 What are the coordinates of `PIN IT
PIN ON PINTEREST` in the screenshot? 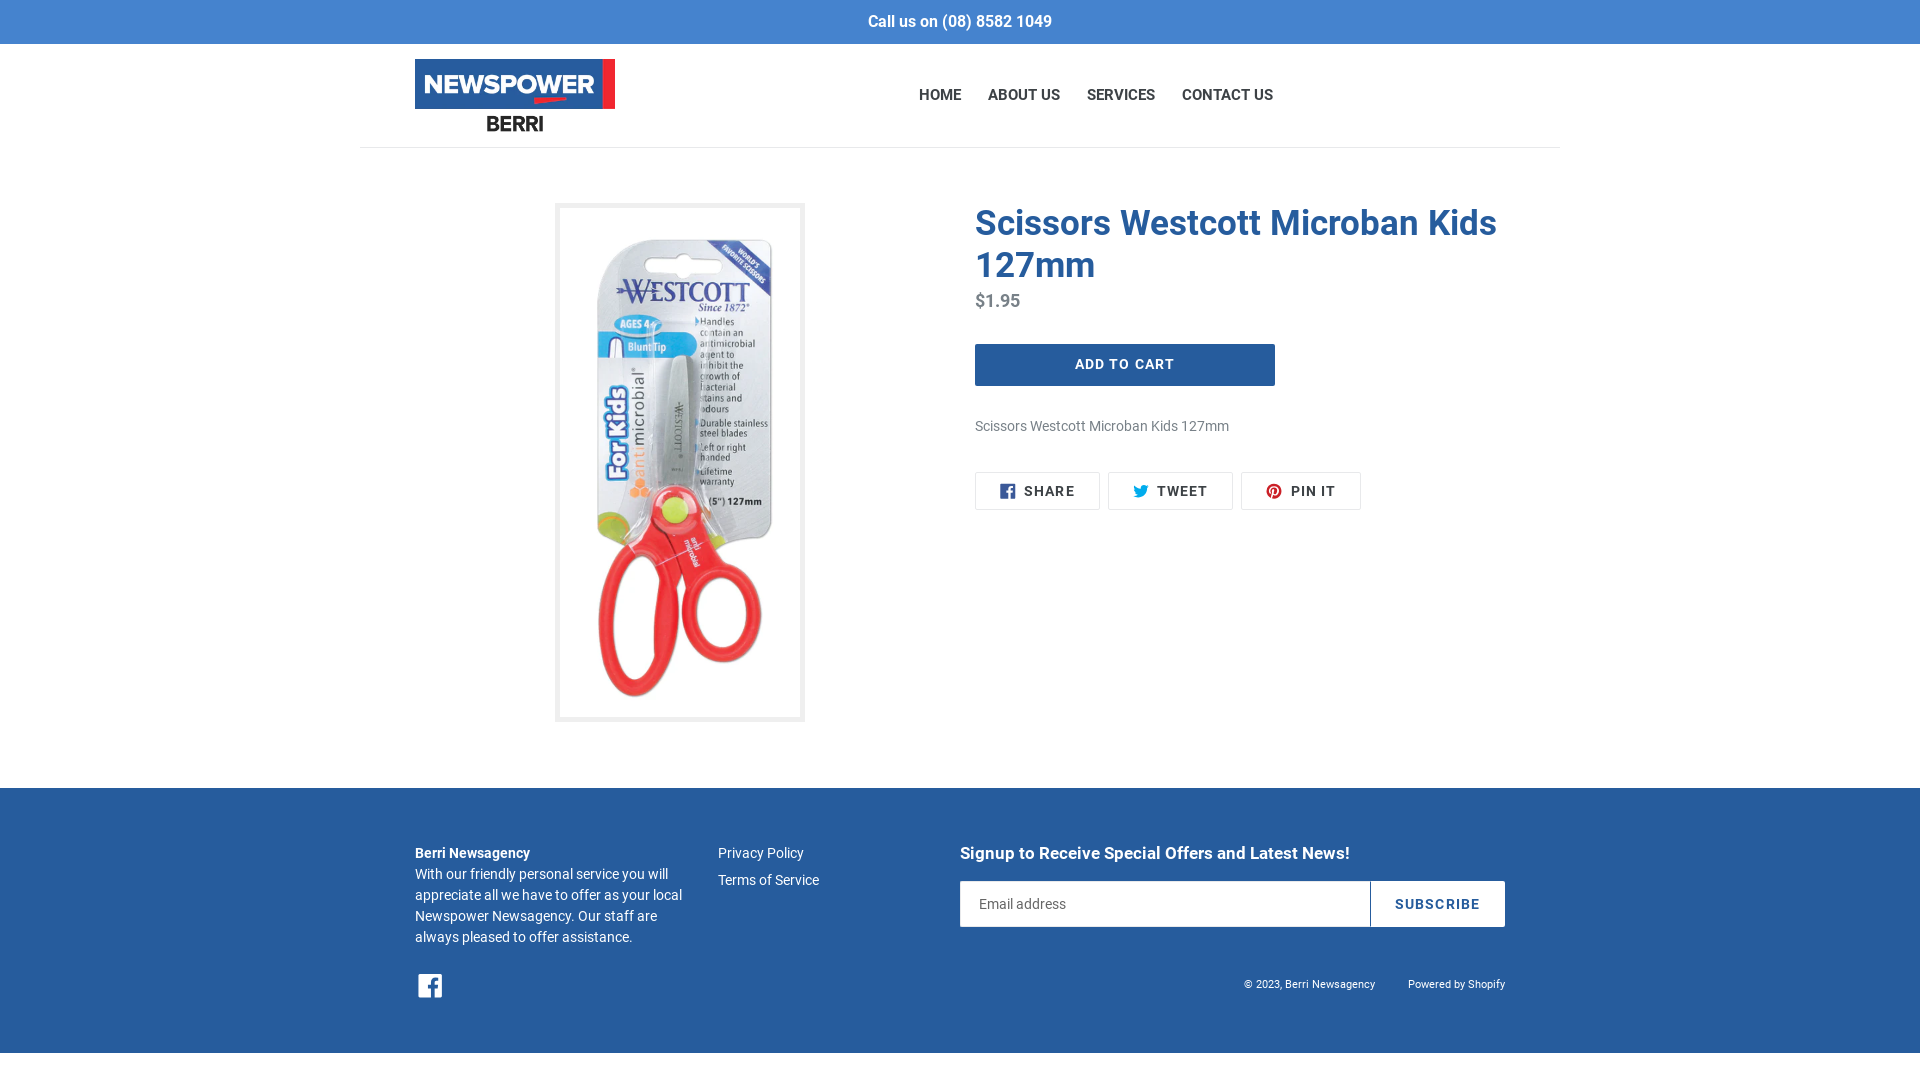 It's located at (1301, 491).